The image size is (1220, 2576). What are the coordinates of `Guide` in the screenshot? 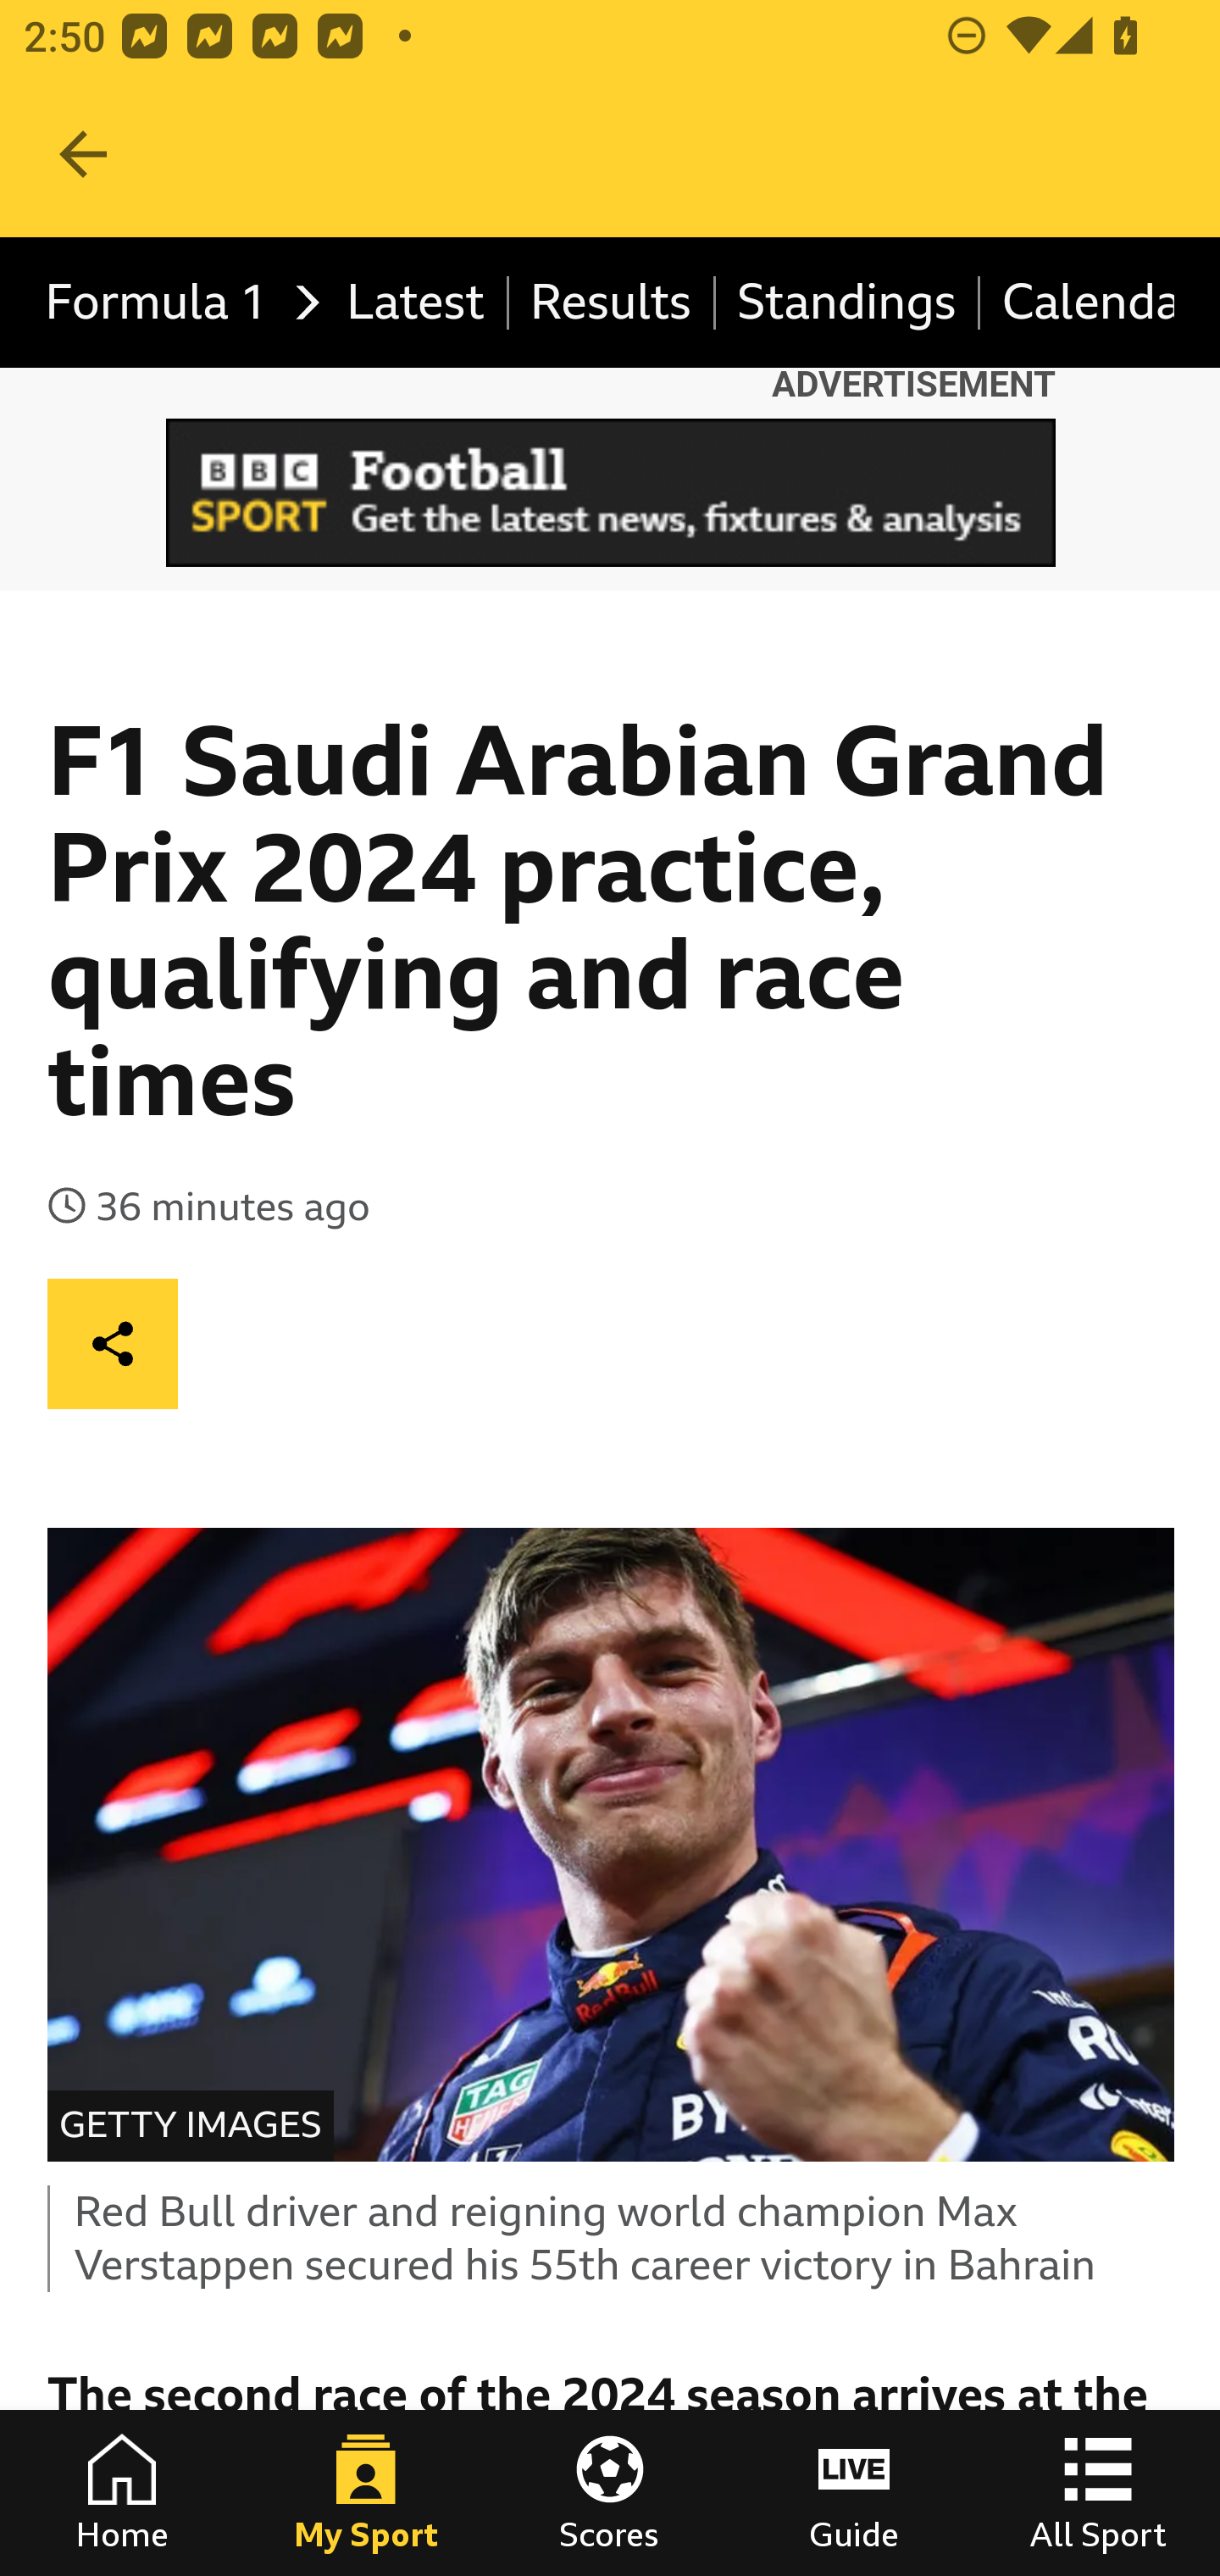 It's located at (854, 2493).